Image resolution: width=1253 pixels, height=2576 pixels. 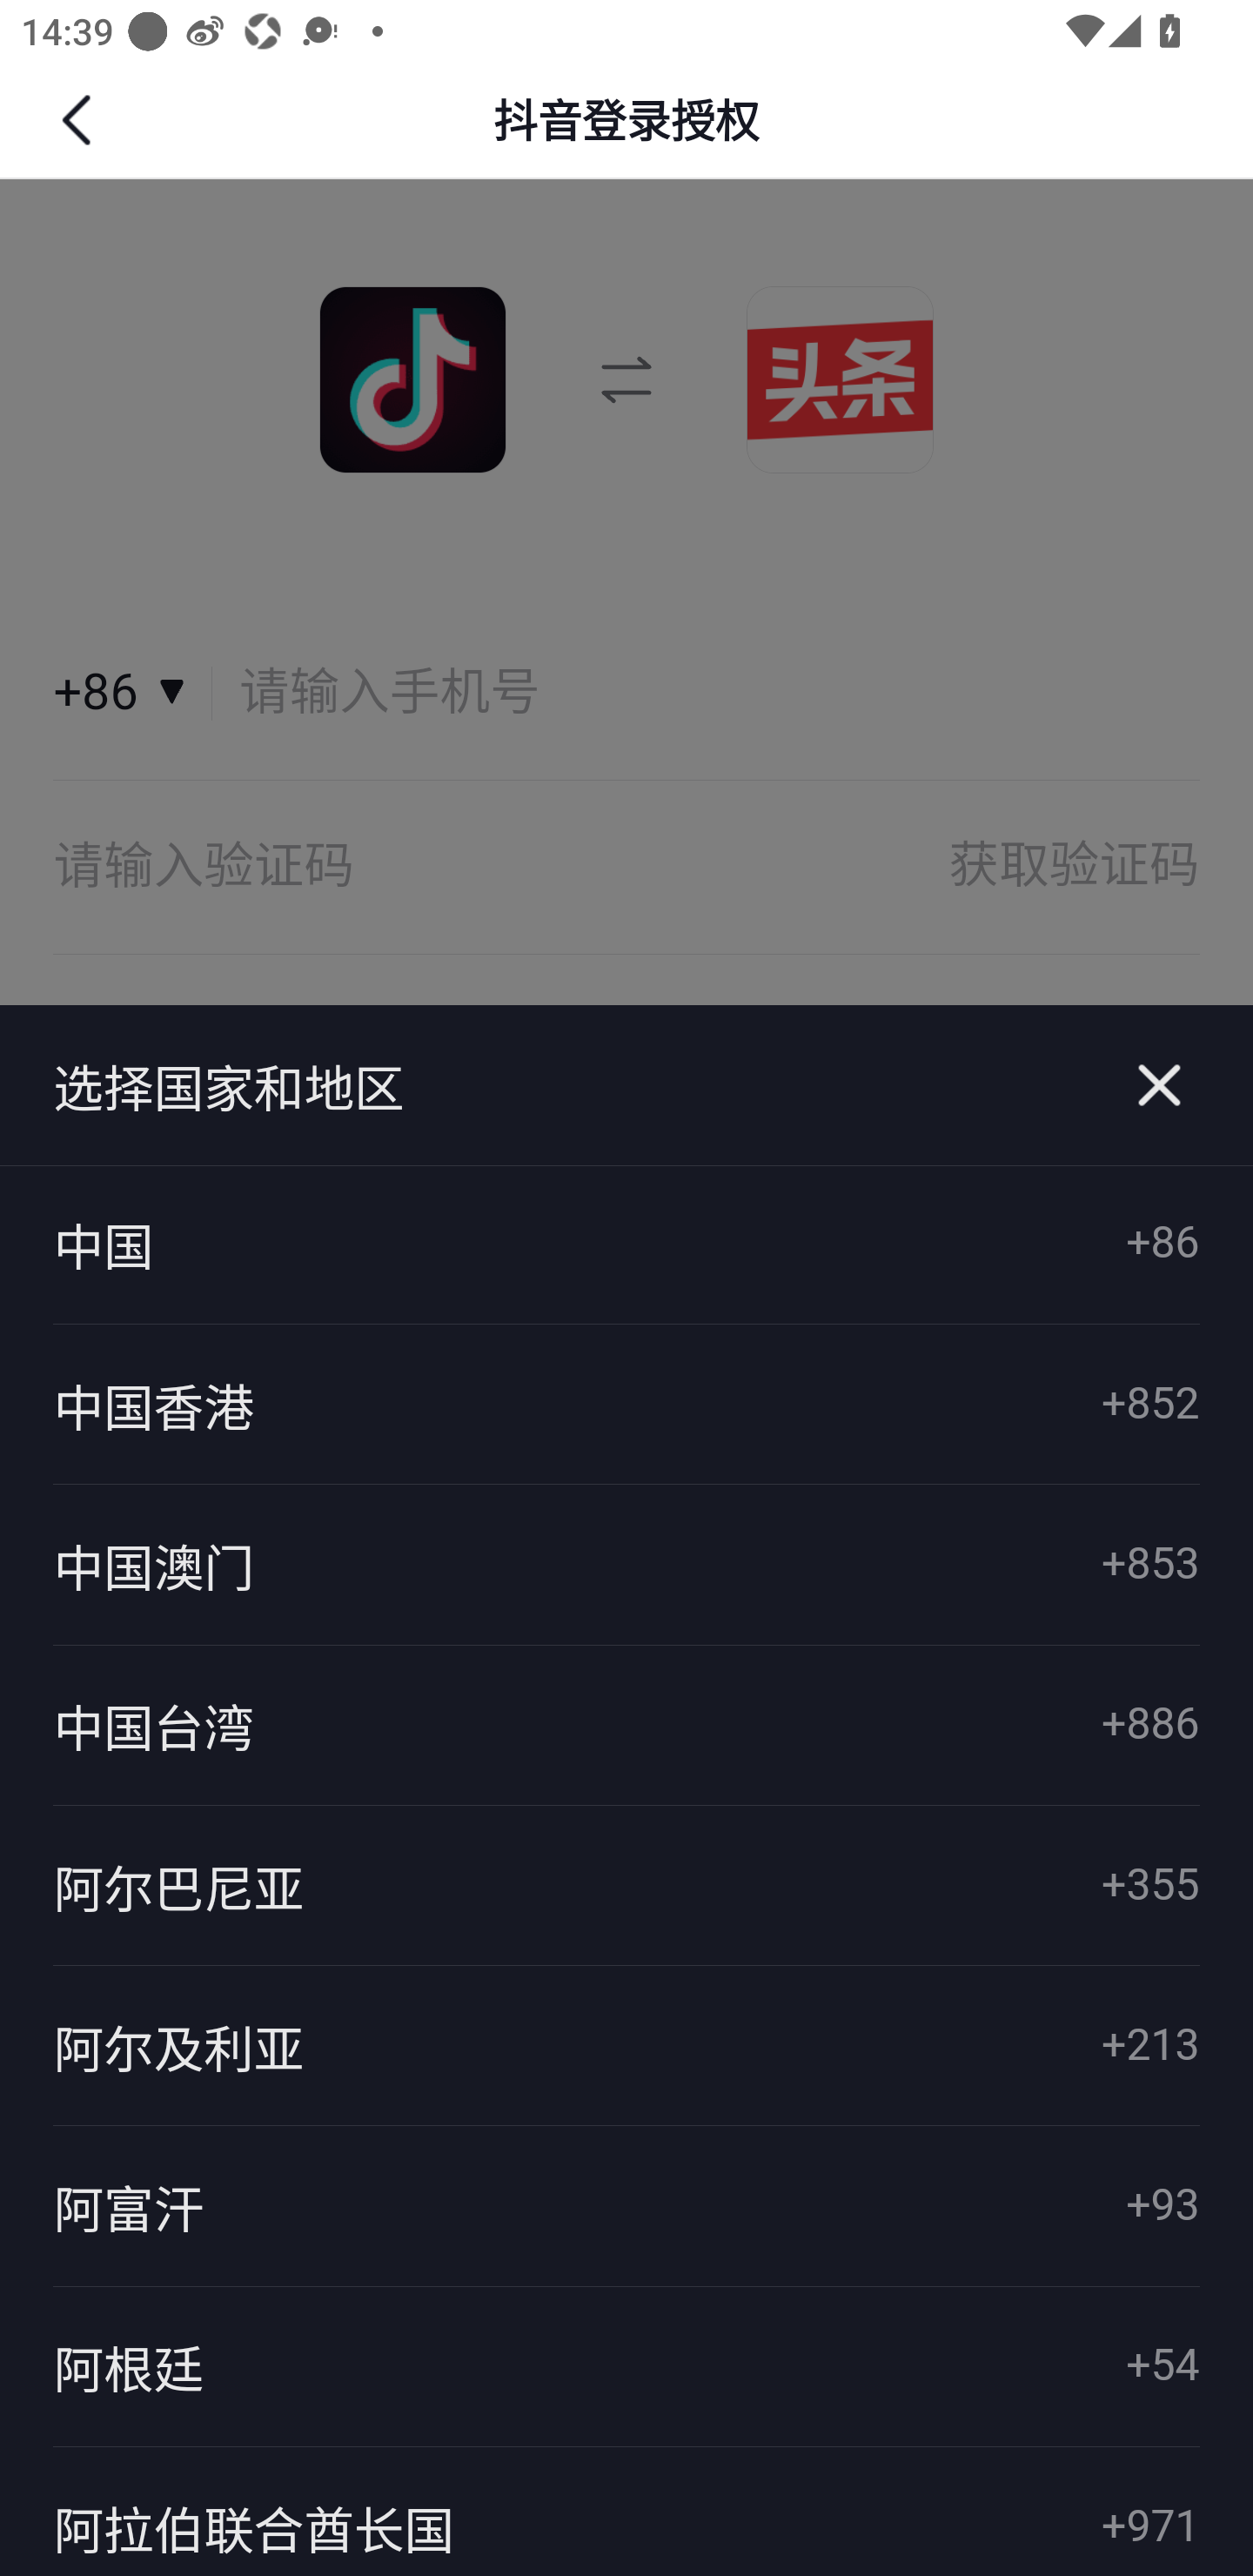 I want to click on 阿尔巴尼亚+355, so click(x=626, y=1885).